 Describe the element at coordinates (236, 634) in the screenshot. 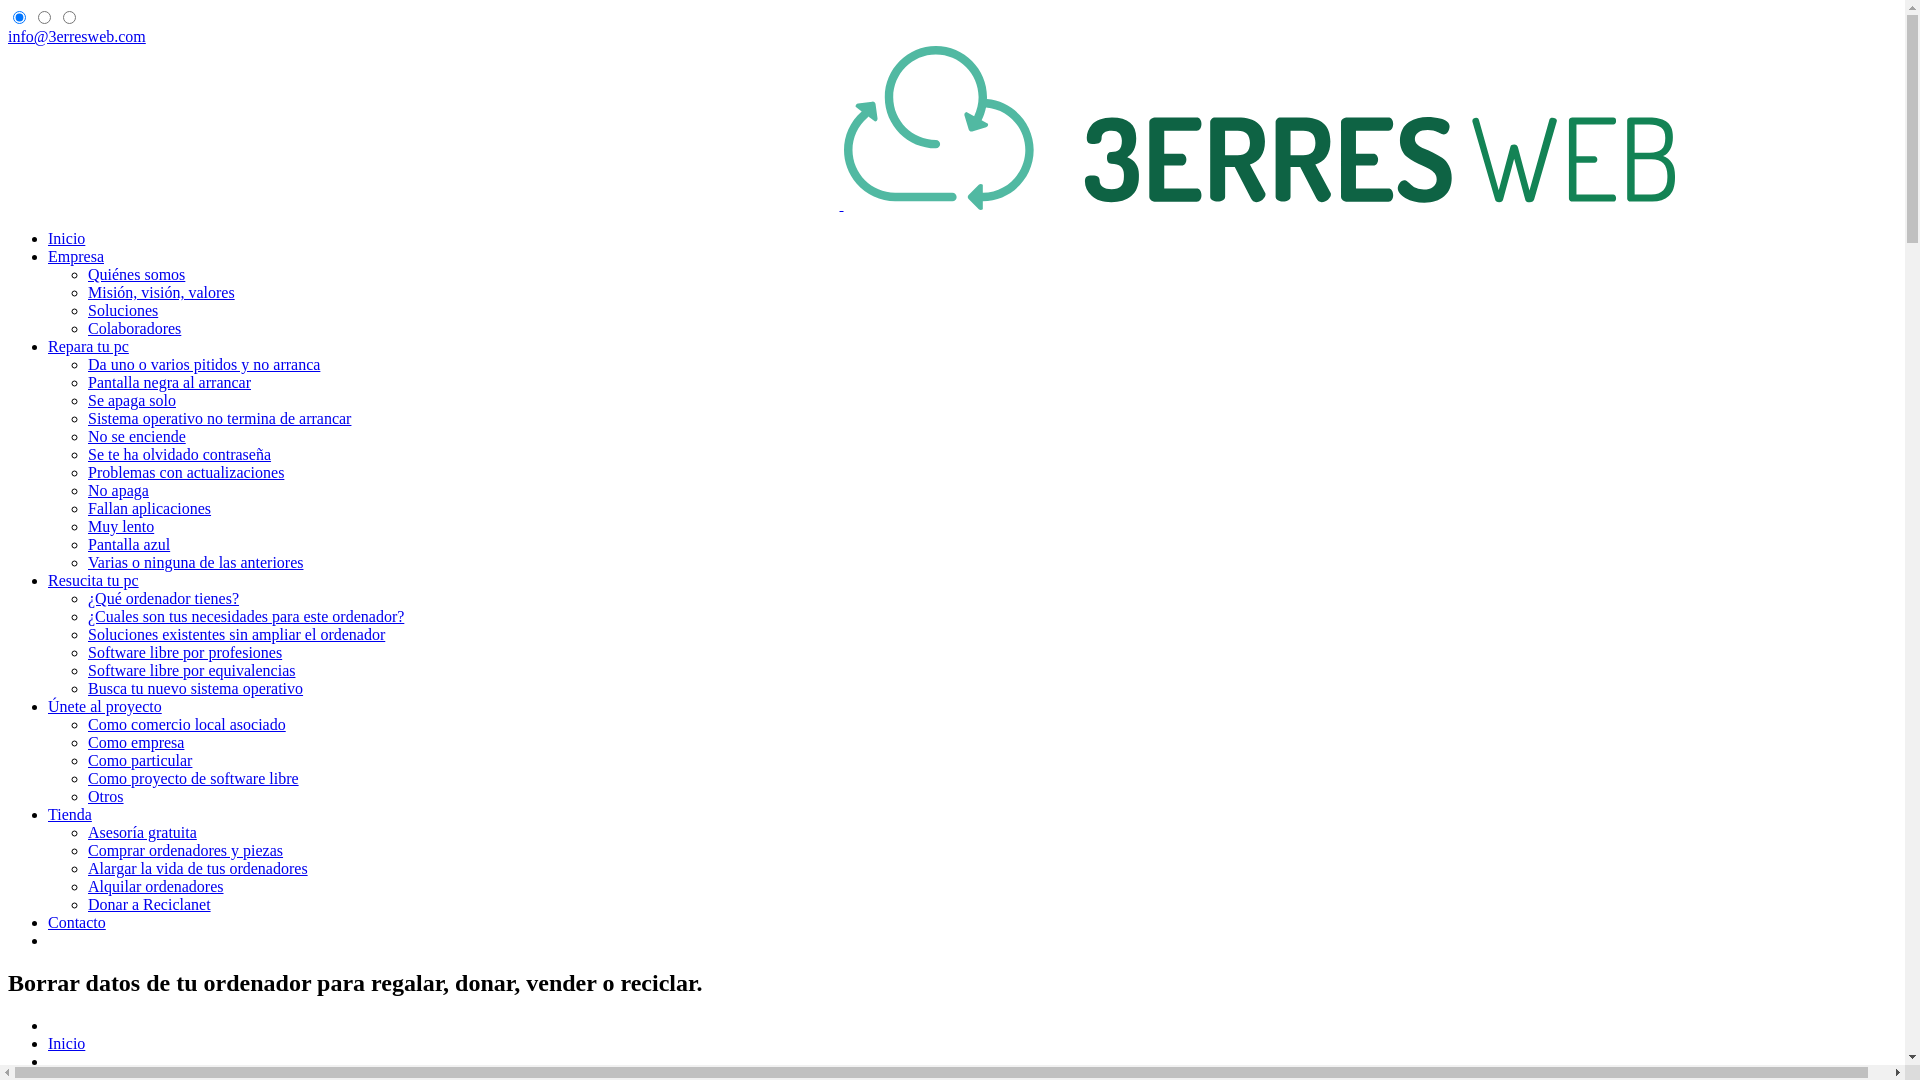

I see `Soluciones existentes sin ampliar el ordenador` at that location.